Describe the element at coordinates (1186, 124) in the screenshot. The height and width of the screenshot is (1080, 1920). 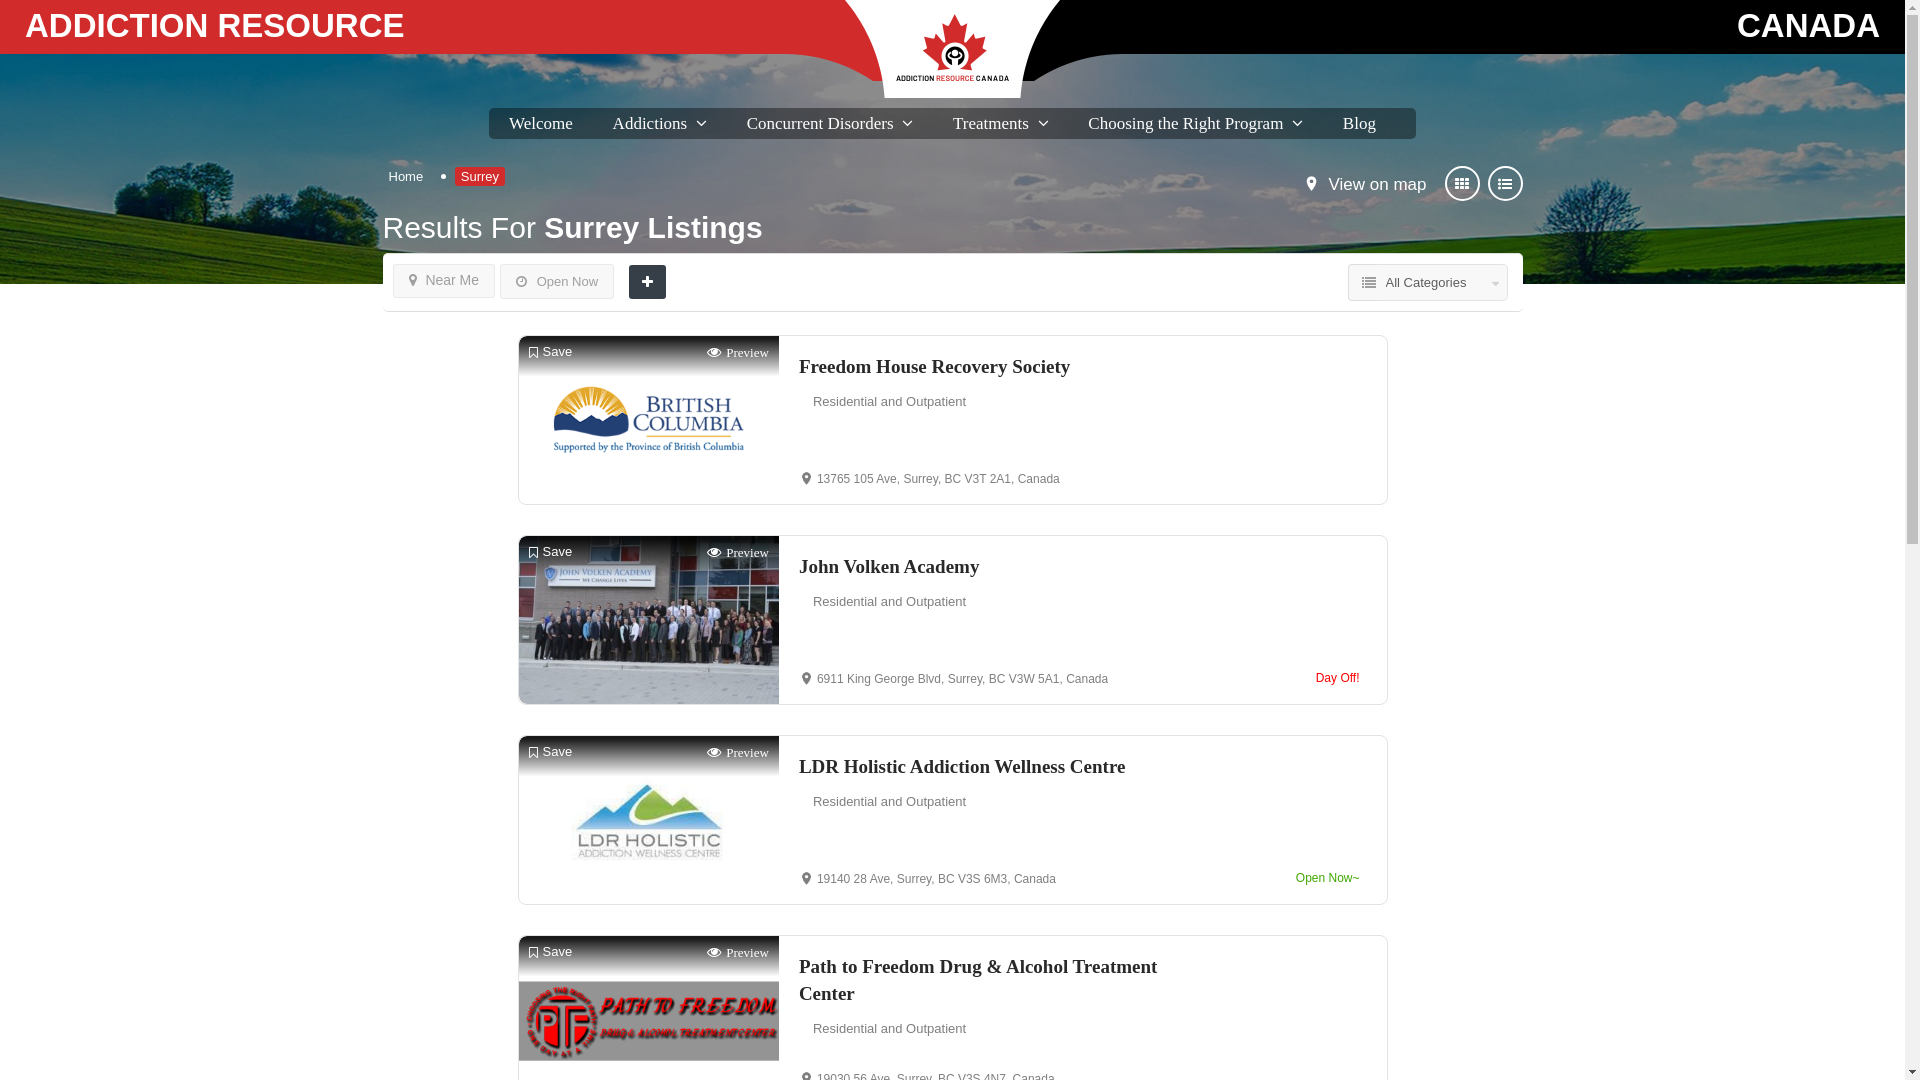
I see `Choosing the Right Program` at that location.